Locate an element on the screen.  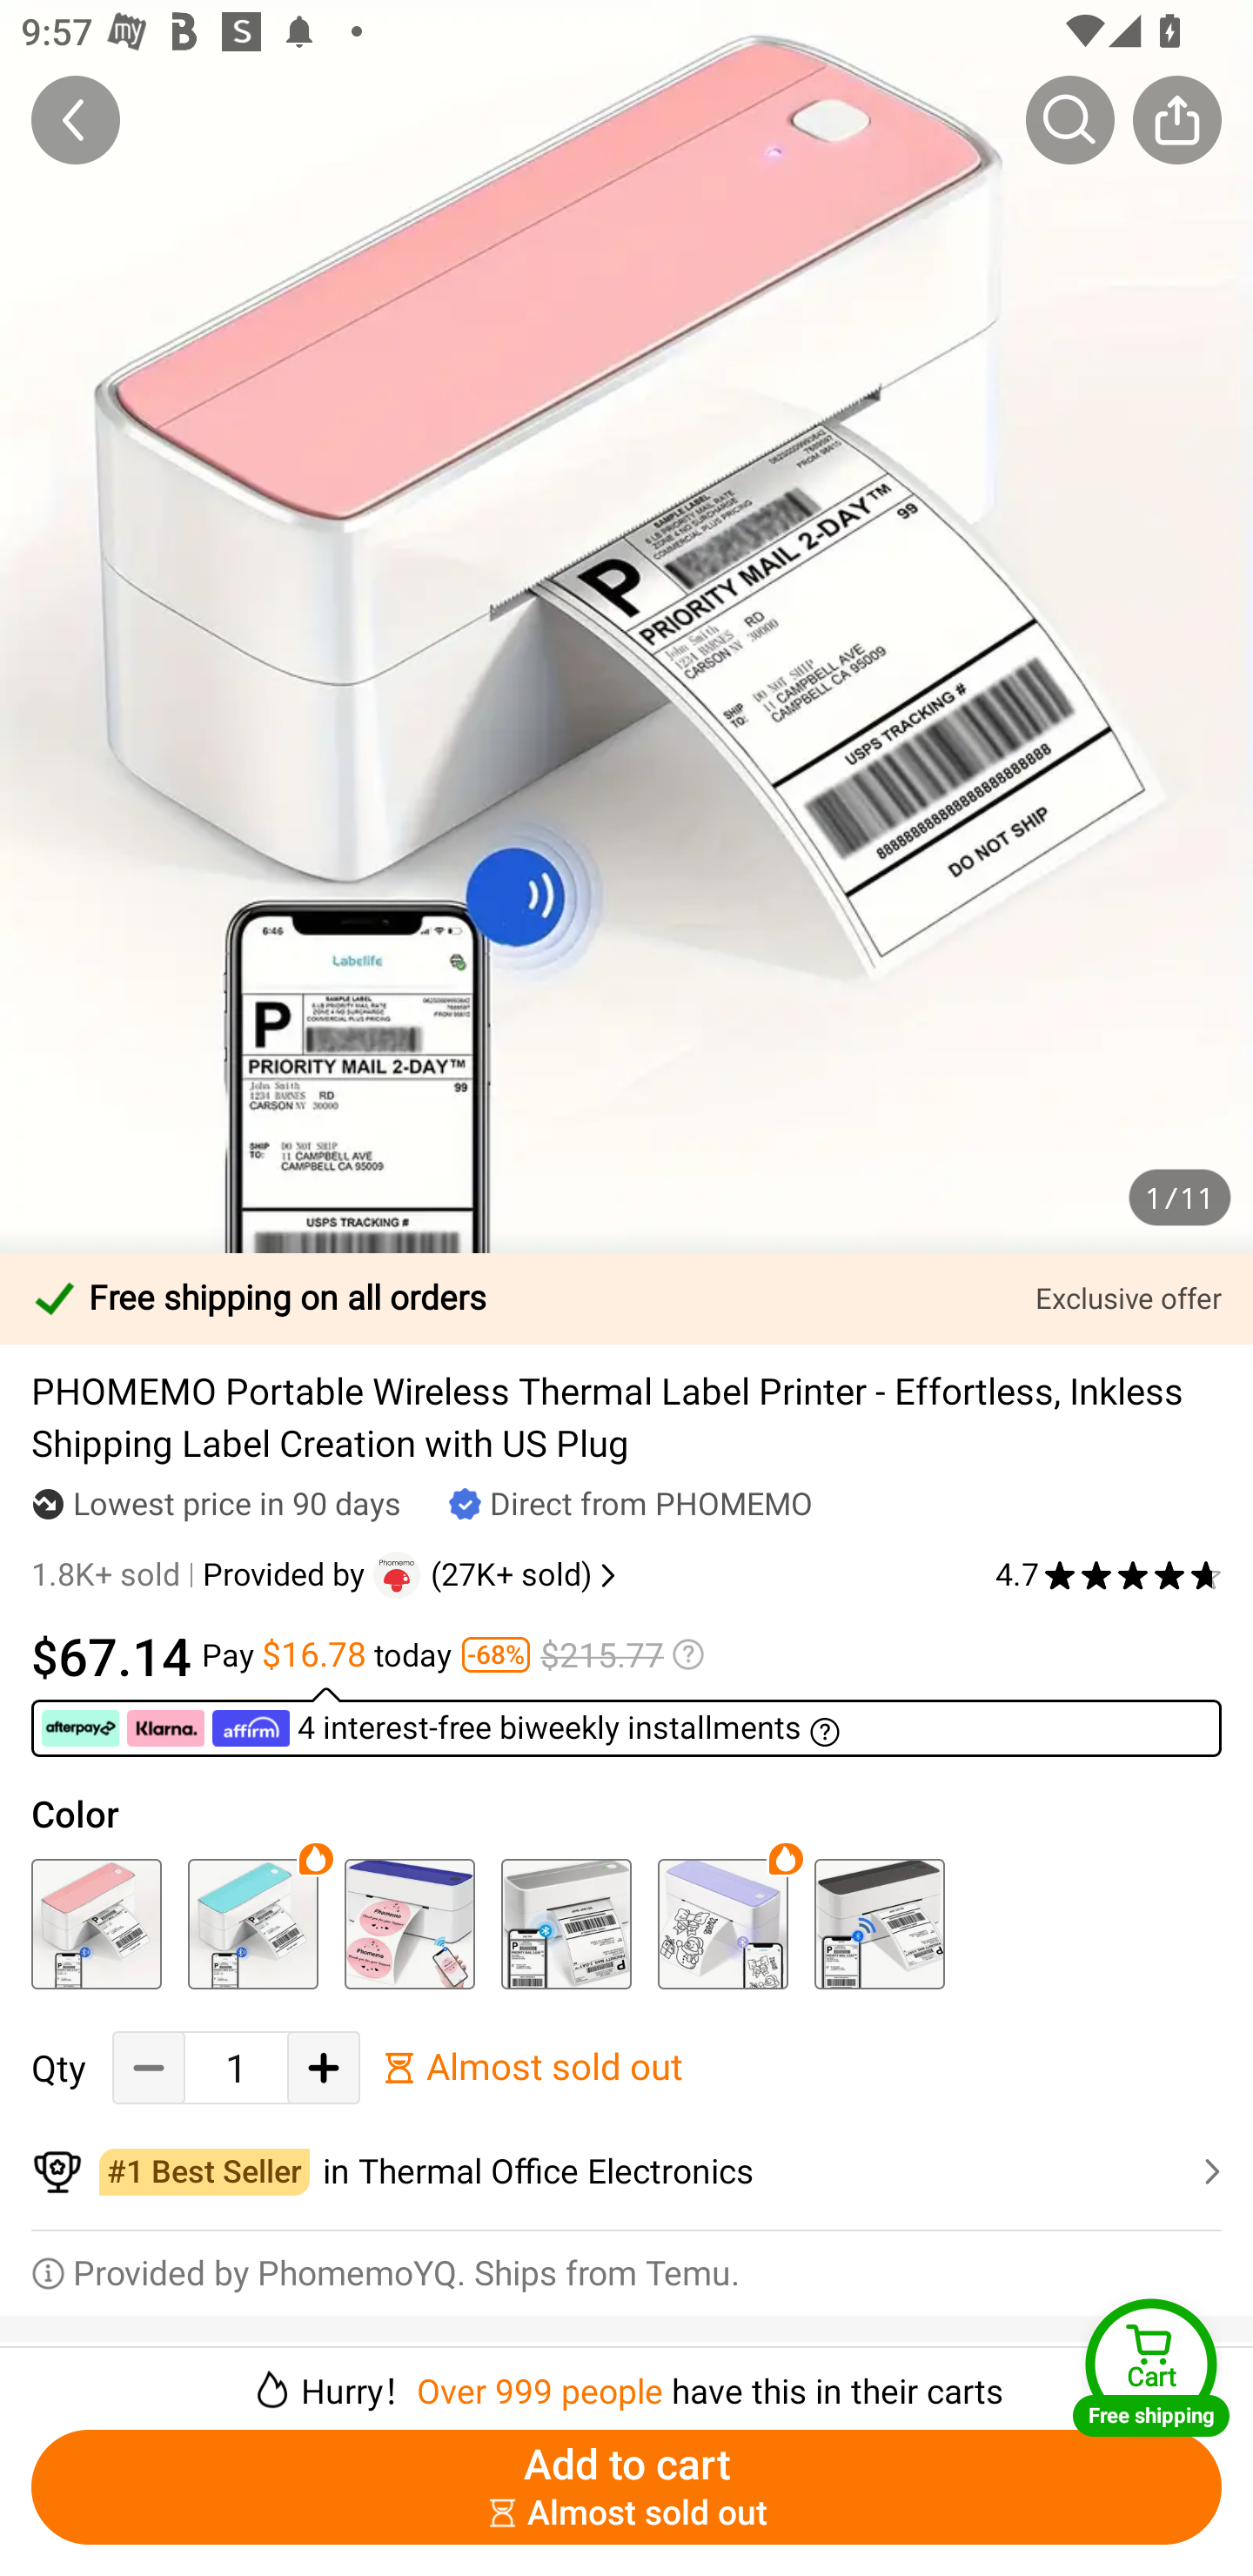
Add to cart ￼￼Almost sold out is located at coordinates (626, 2487).